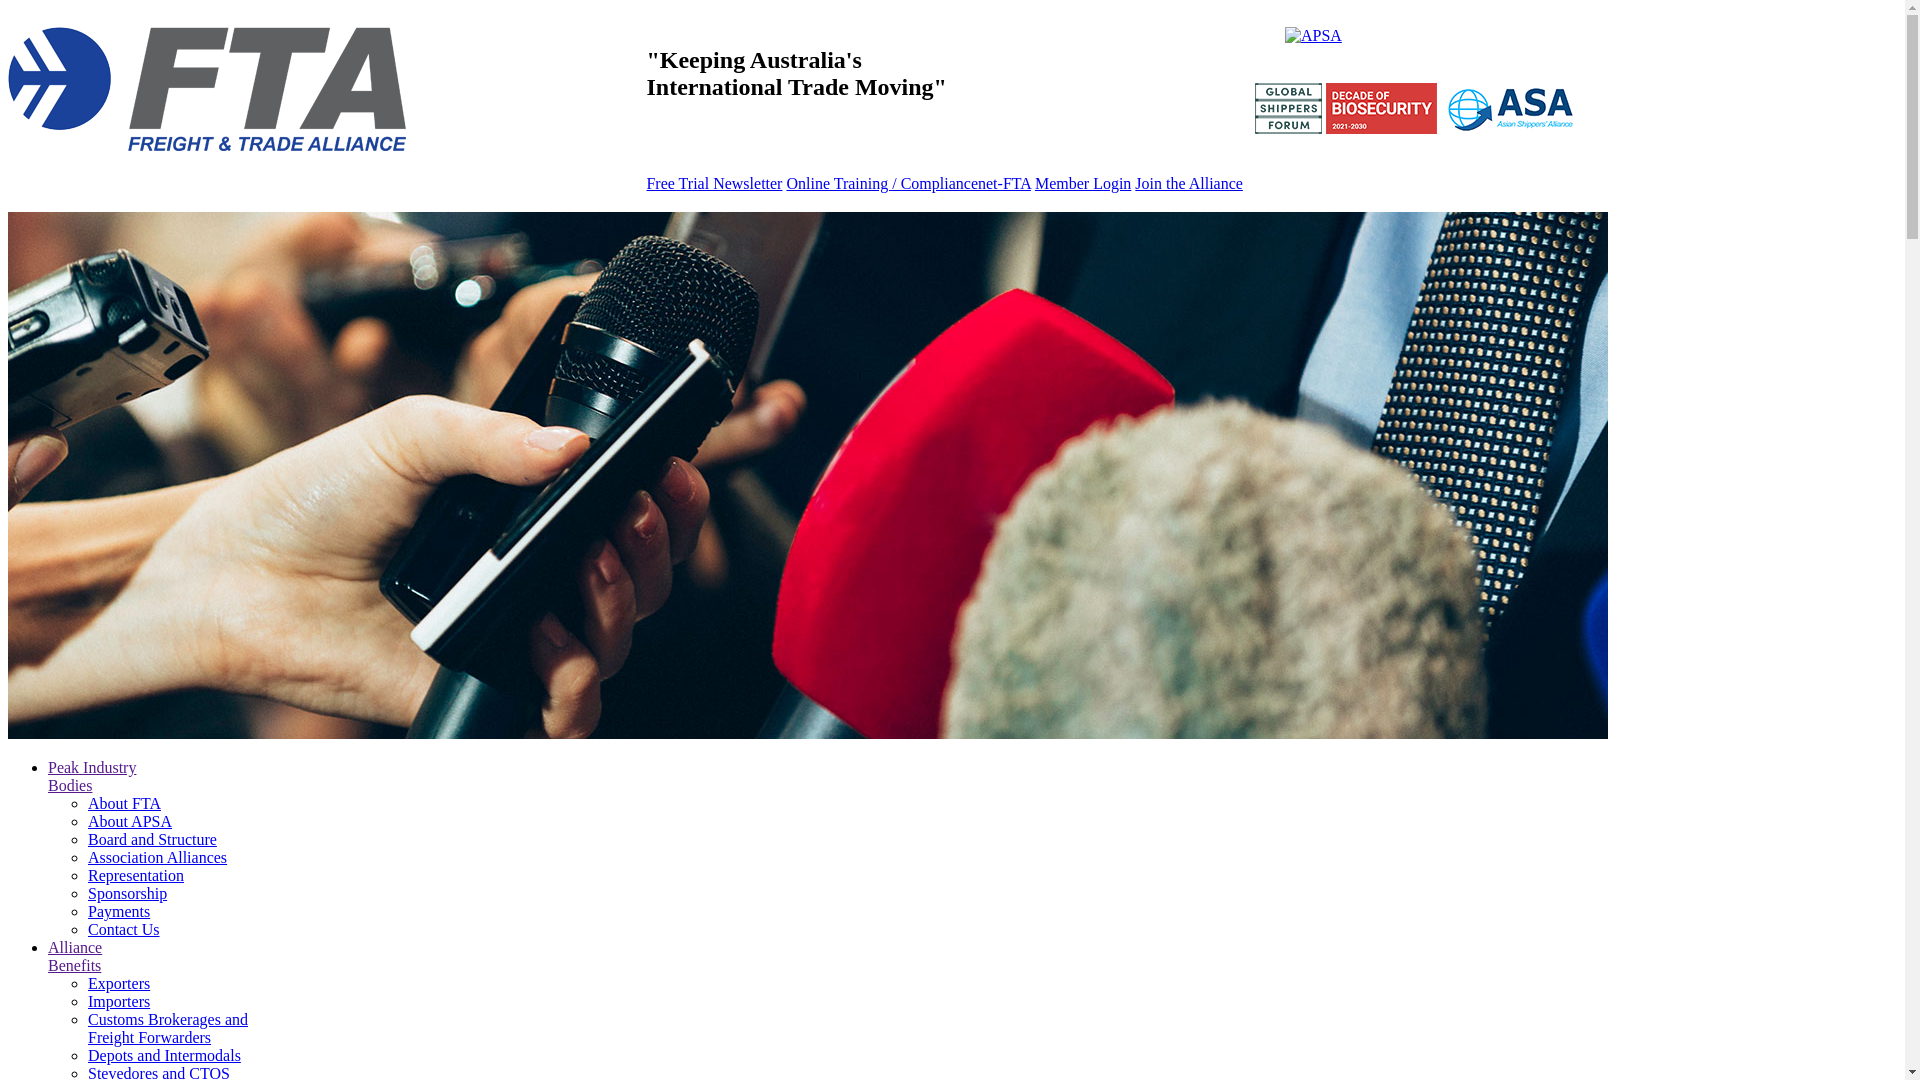 The image size is (1920, 1080). What do you see at coordinates (119, 912) in the screenshot?
I see `Payments` at bounding box center [119, 912].